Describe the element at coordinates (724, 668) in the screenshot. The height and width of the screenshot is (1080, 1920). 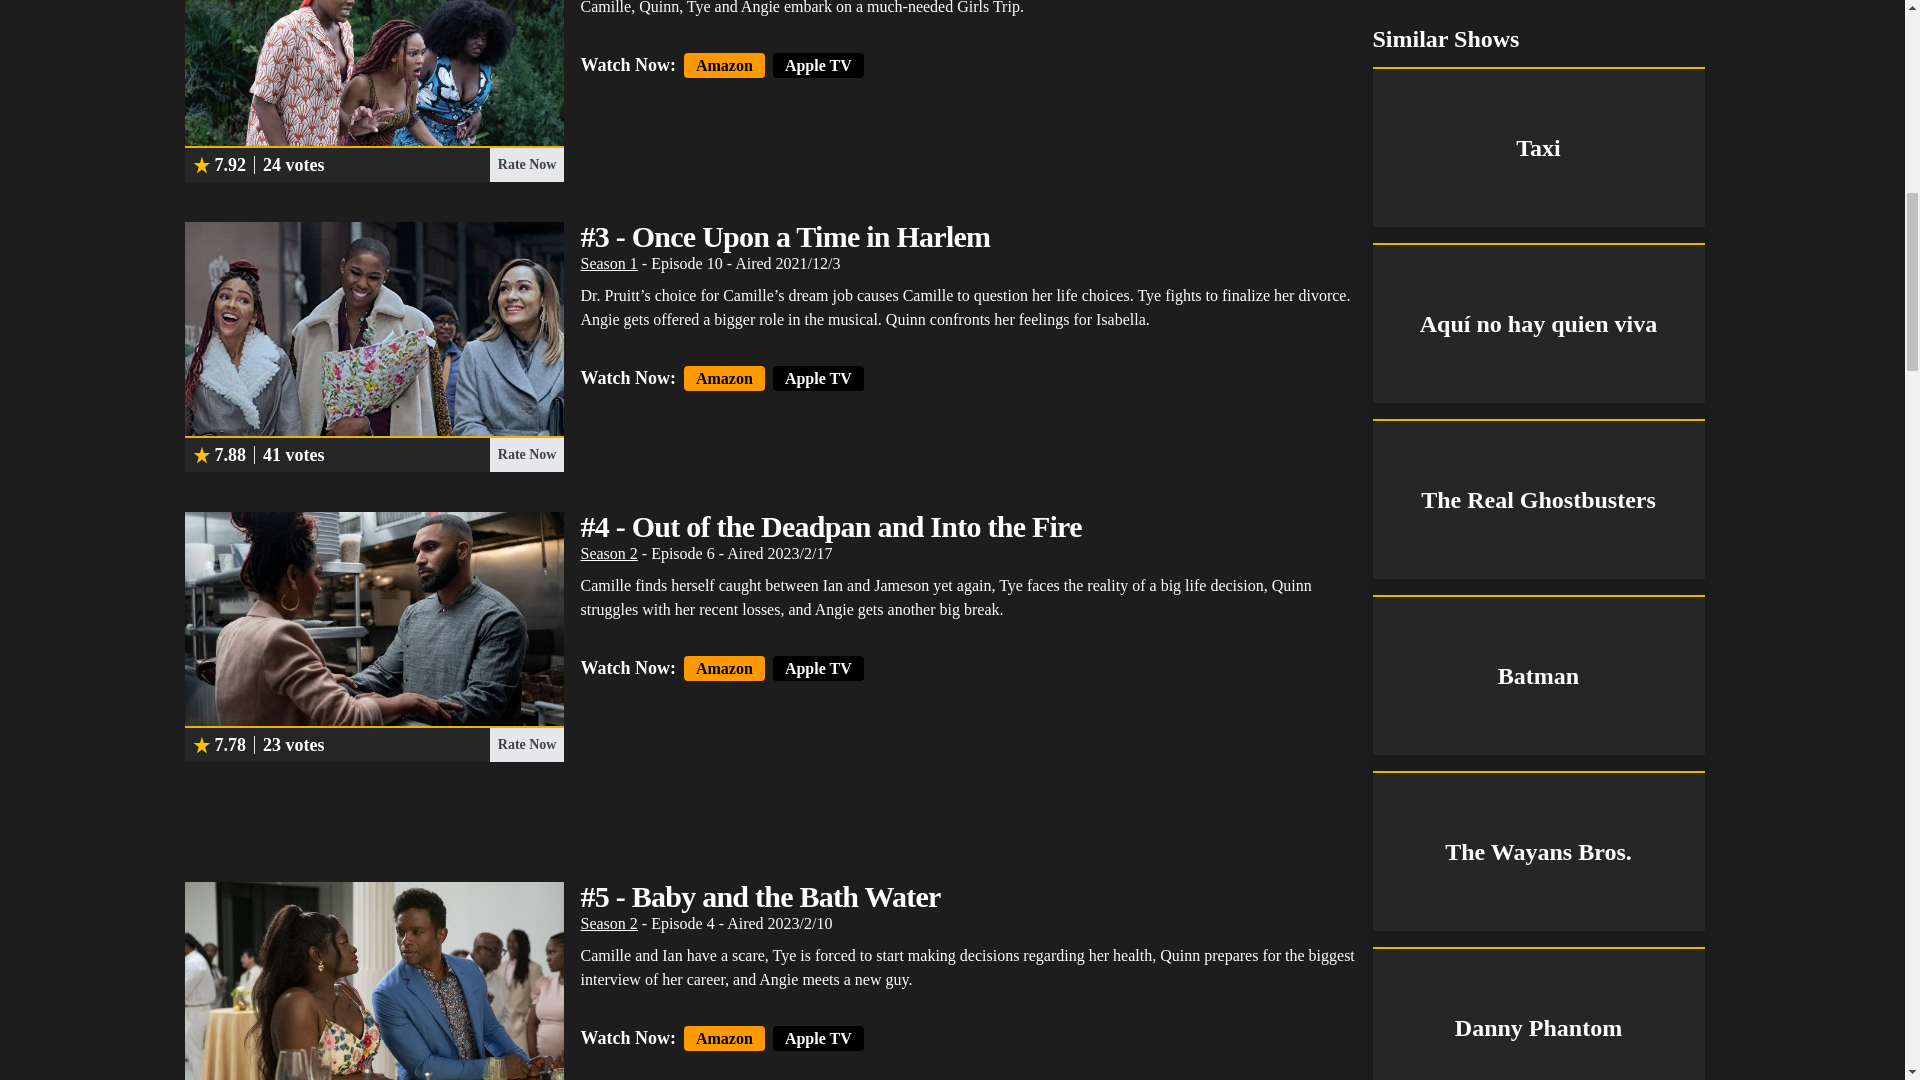
I see `Amazon` at that location.